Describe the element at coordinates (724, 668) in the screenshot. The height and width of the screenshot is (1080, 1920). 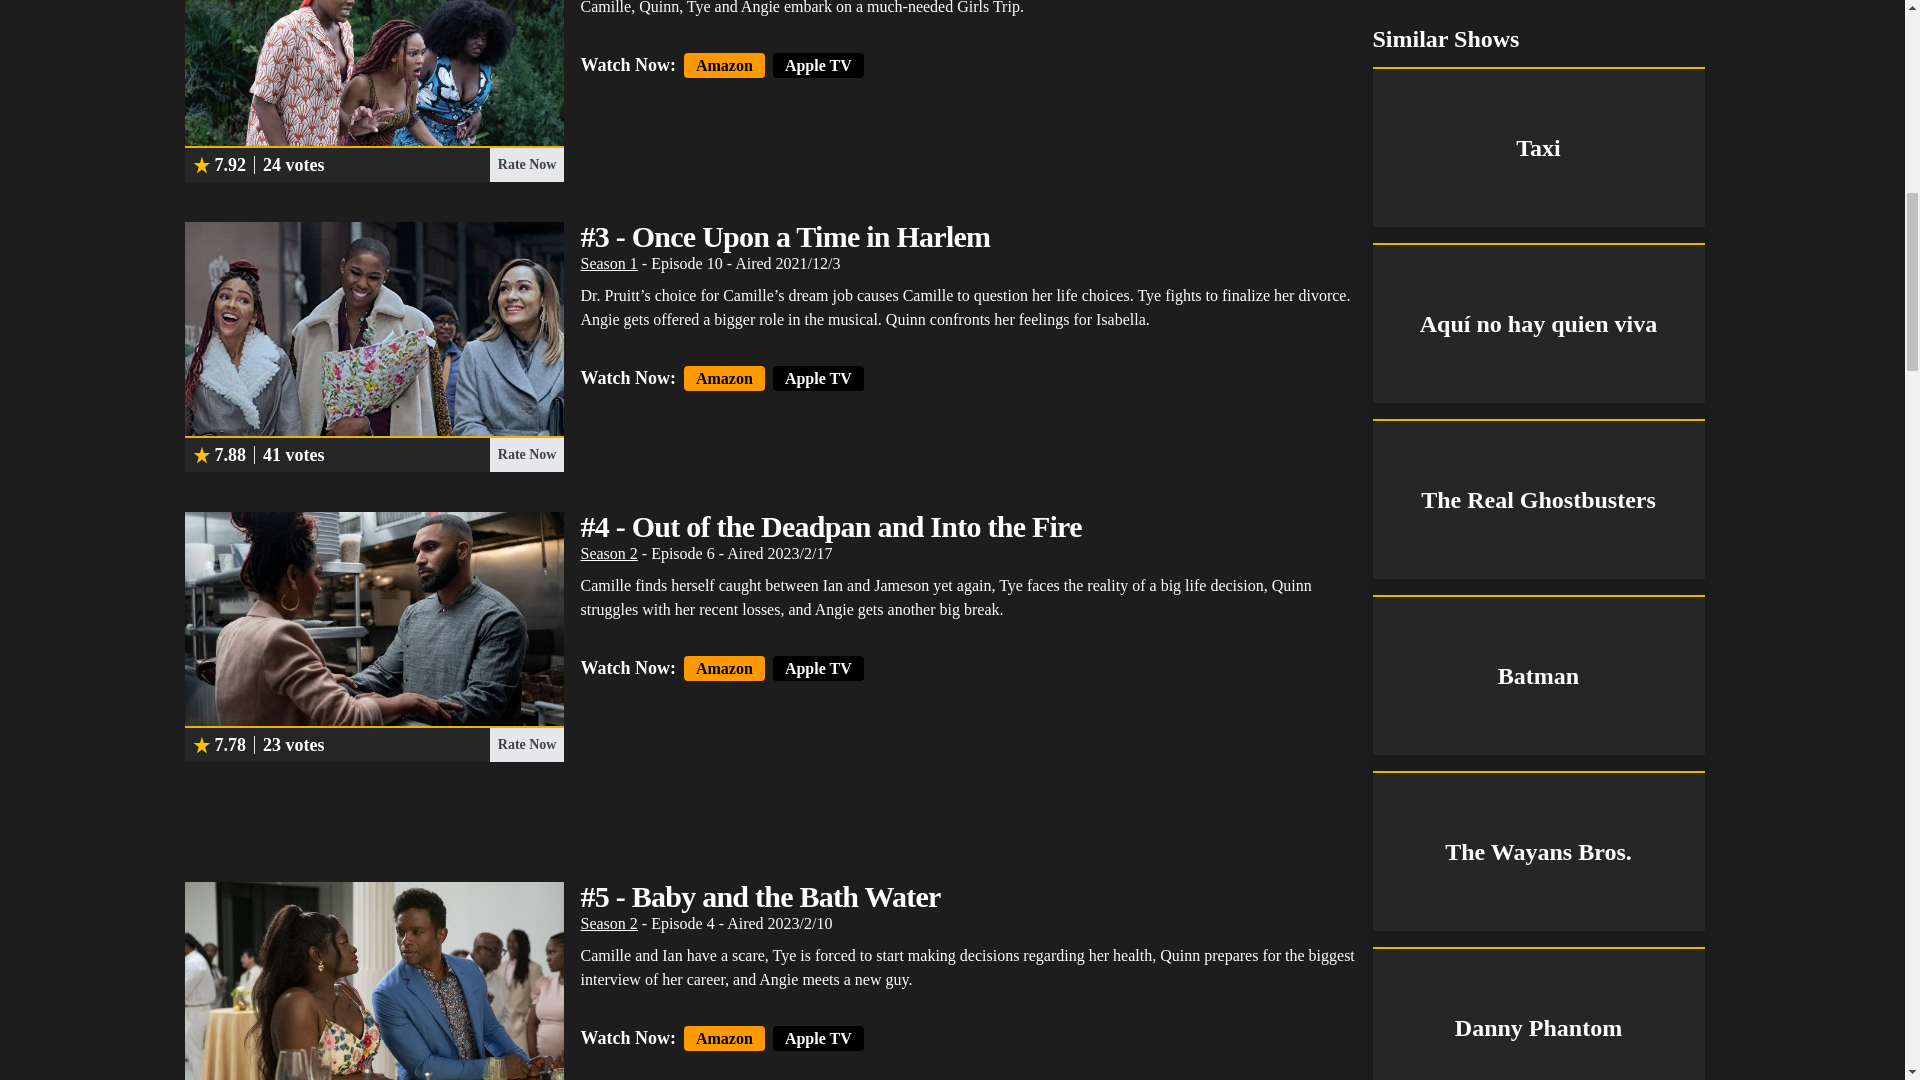
I see `Amazon` at that location.